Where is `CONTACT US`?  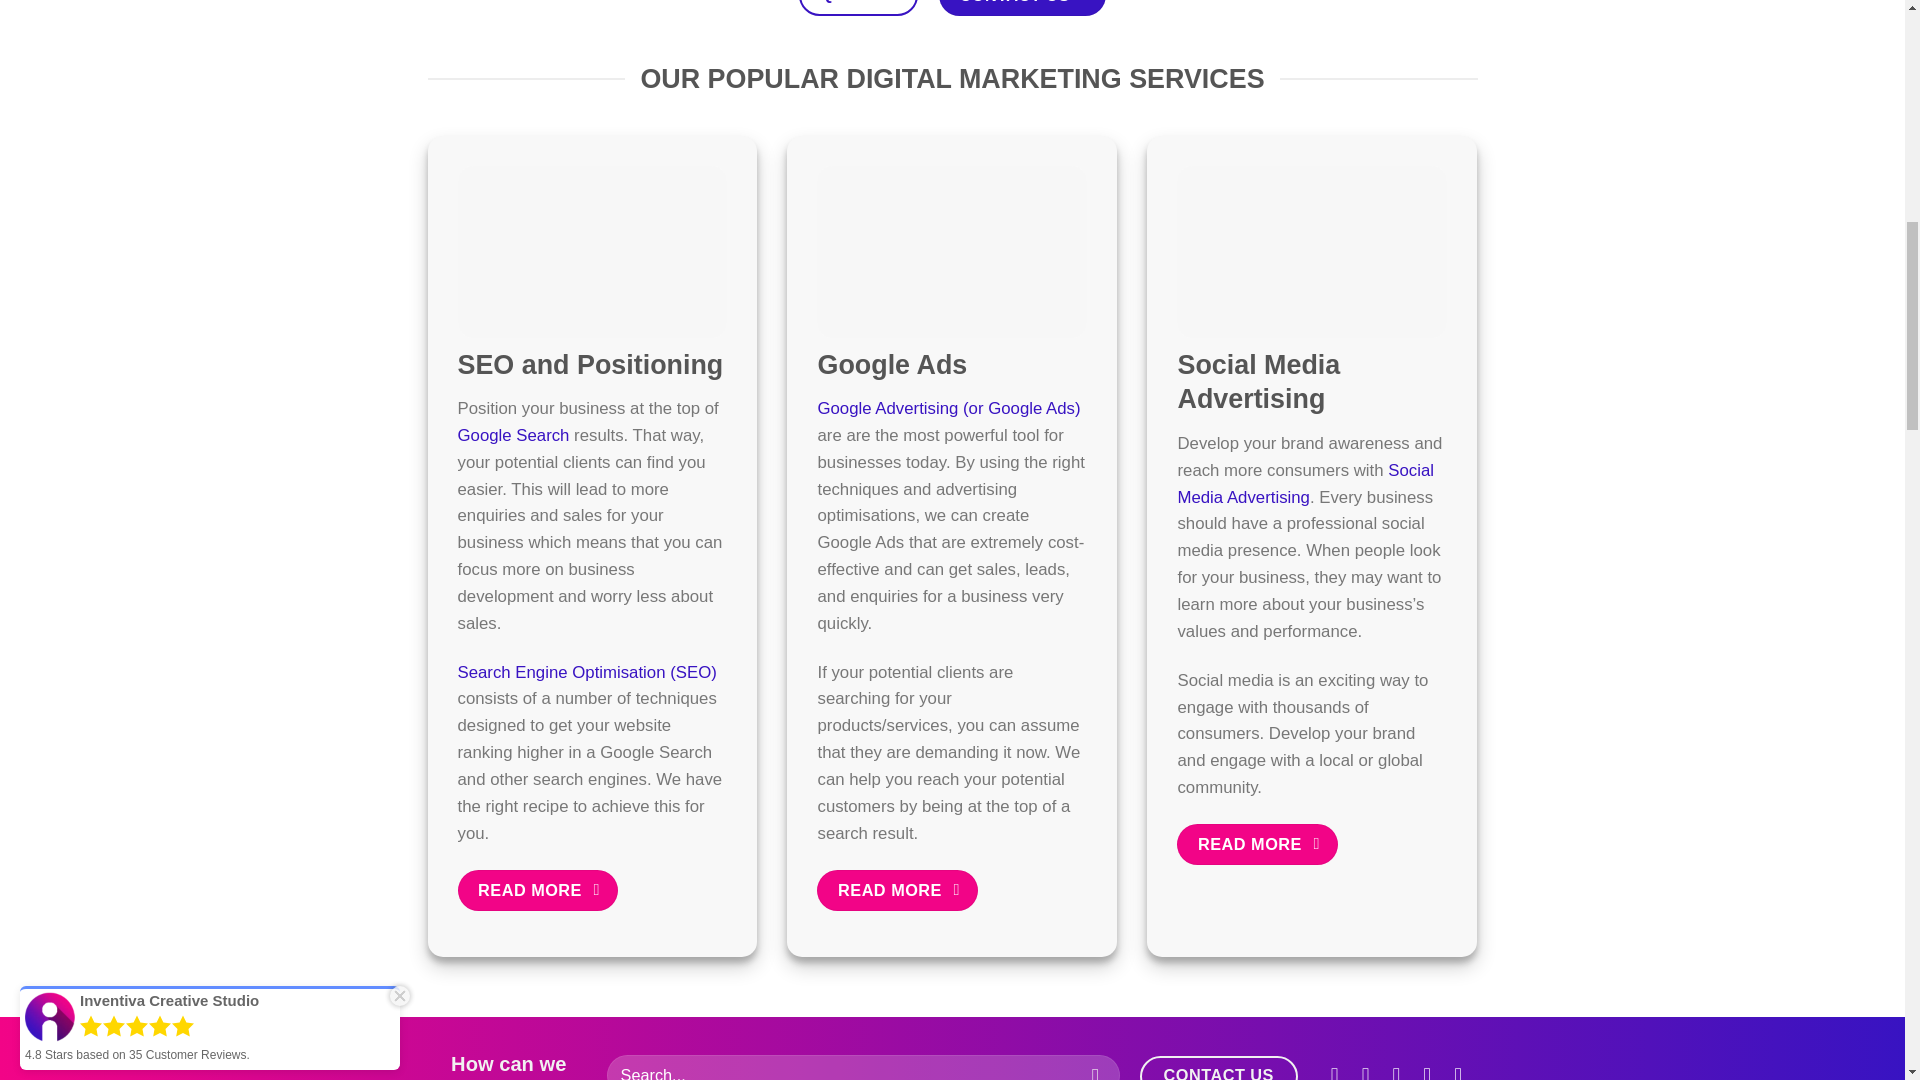
CONTACT US is located at coordinates (1022, 8).